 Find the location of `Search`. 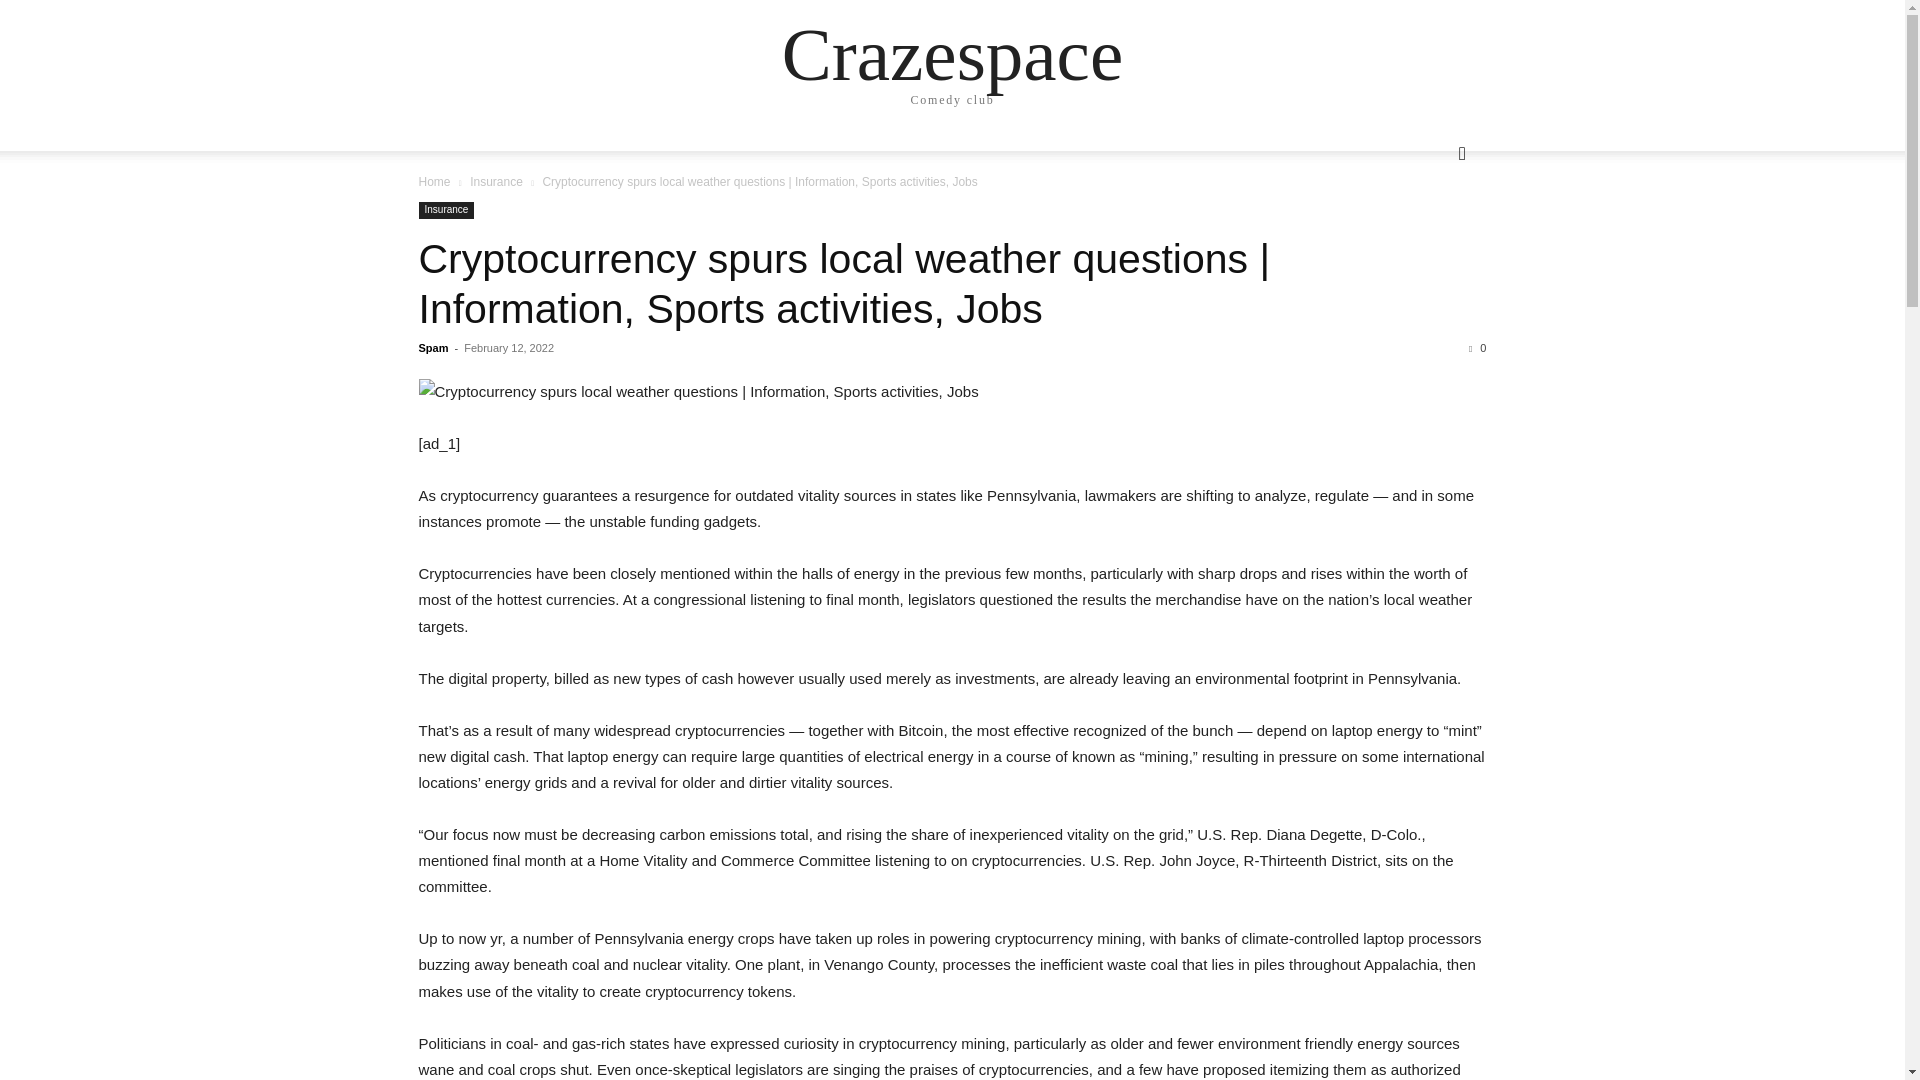

Search is located at coordinates (1430, 234).